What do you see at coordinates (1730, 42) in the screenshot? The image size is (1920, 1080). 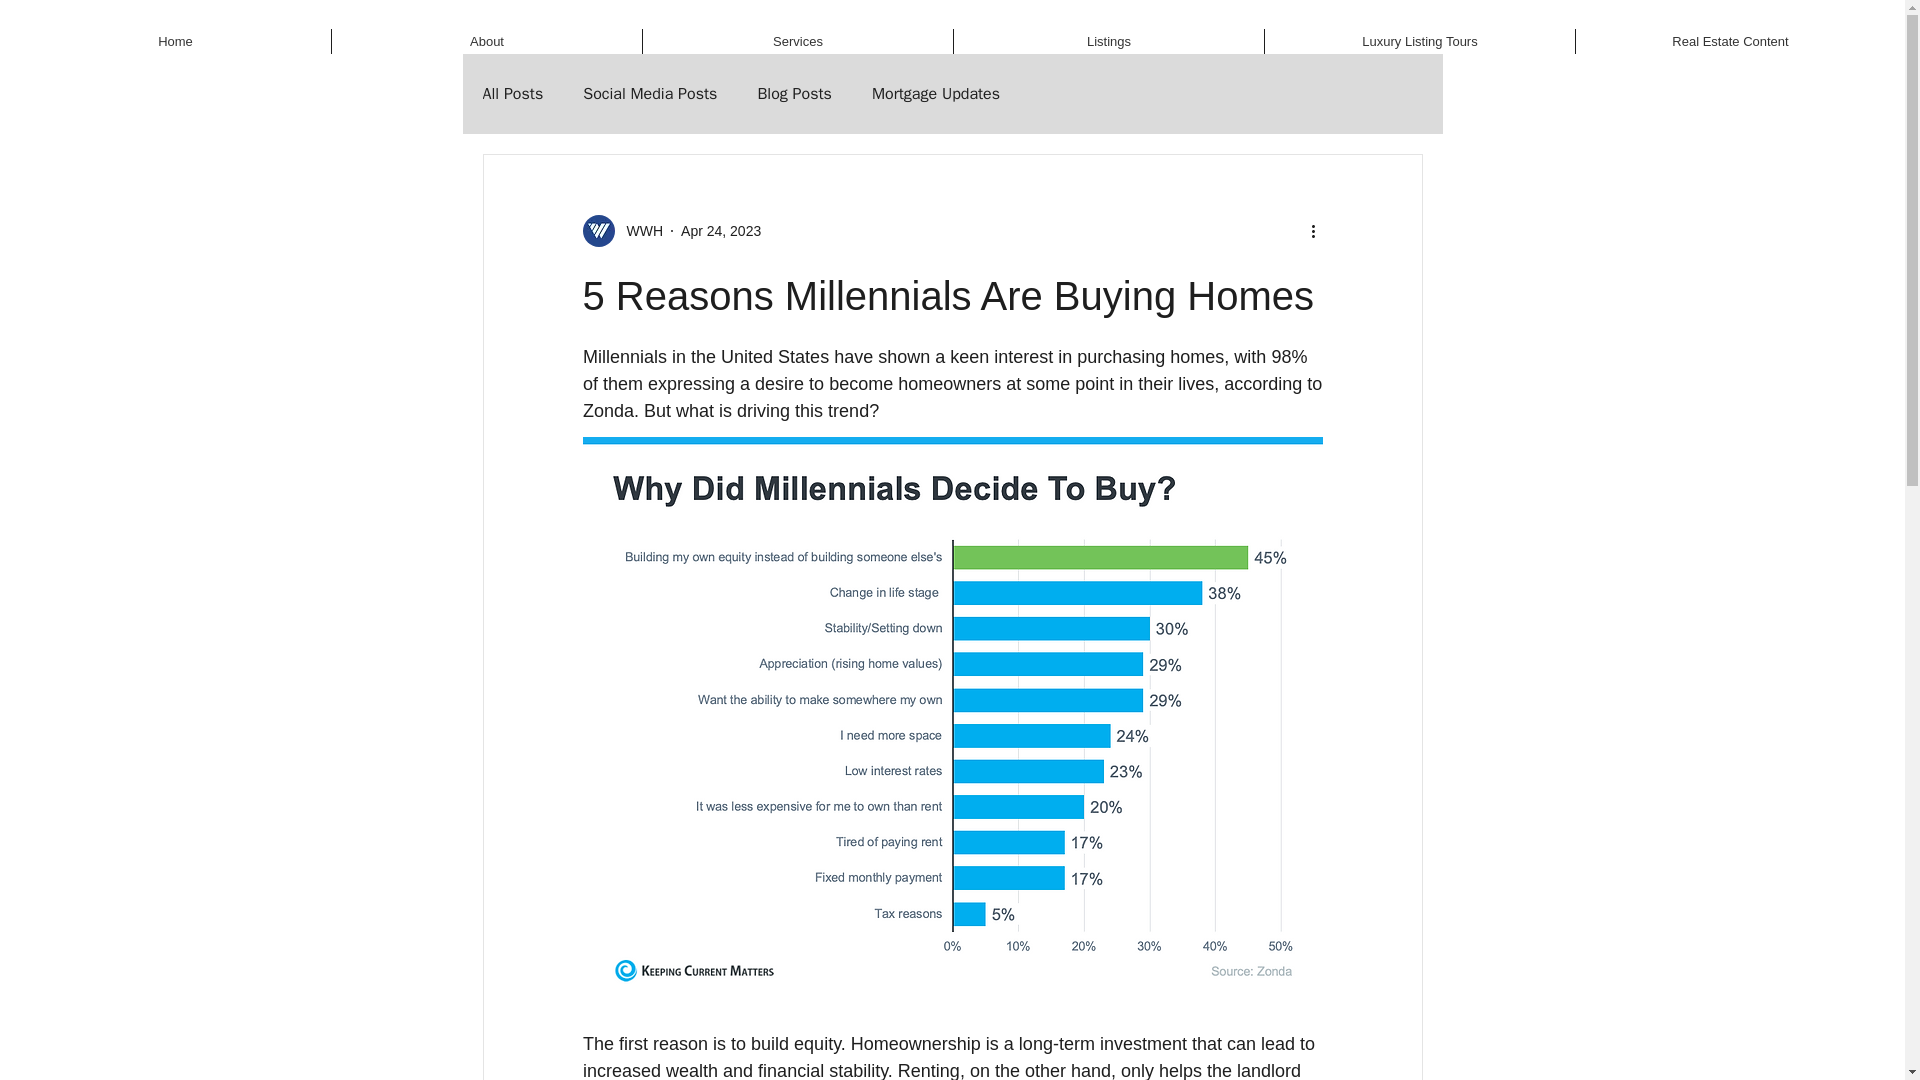 I see `Real Estate Content` at bounding box center [1730, 42].